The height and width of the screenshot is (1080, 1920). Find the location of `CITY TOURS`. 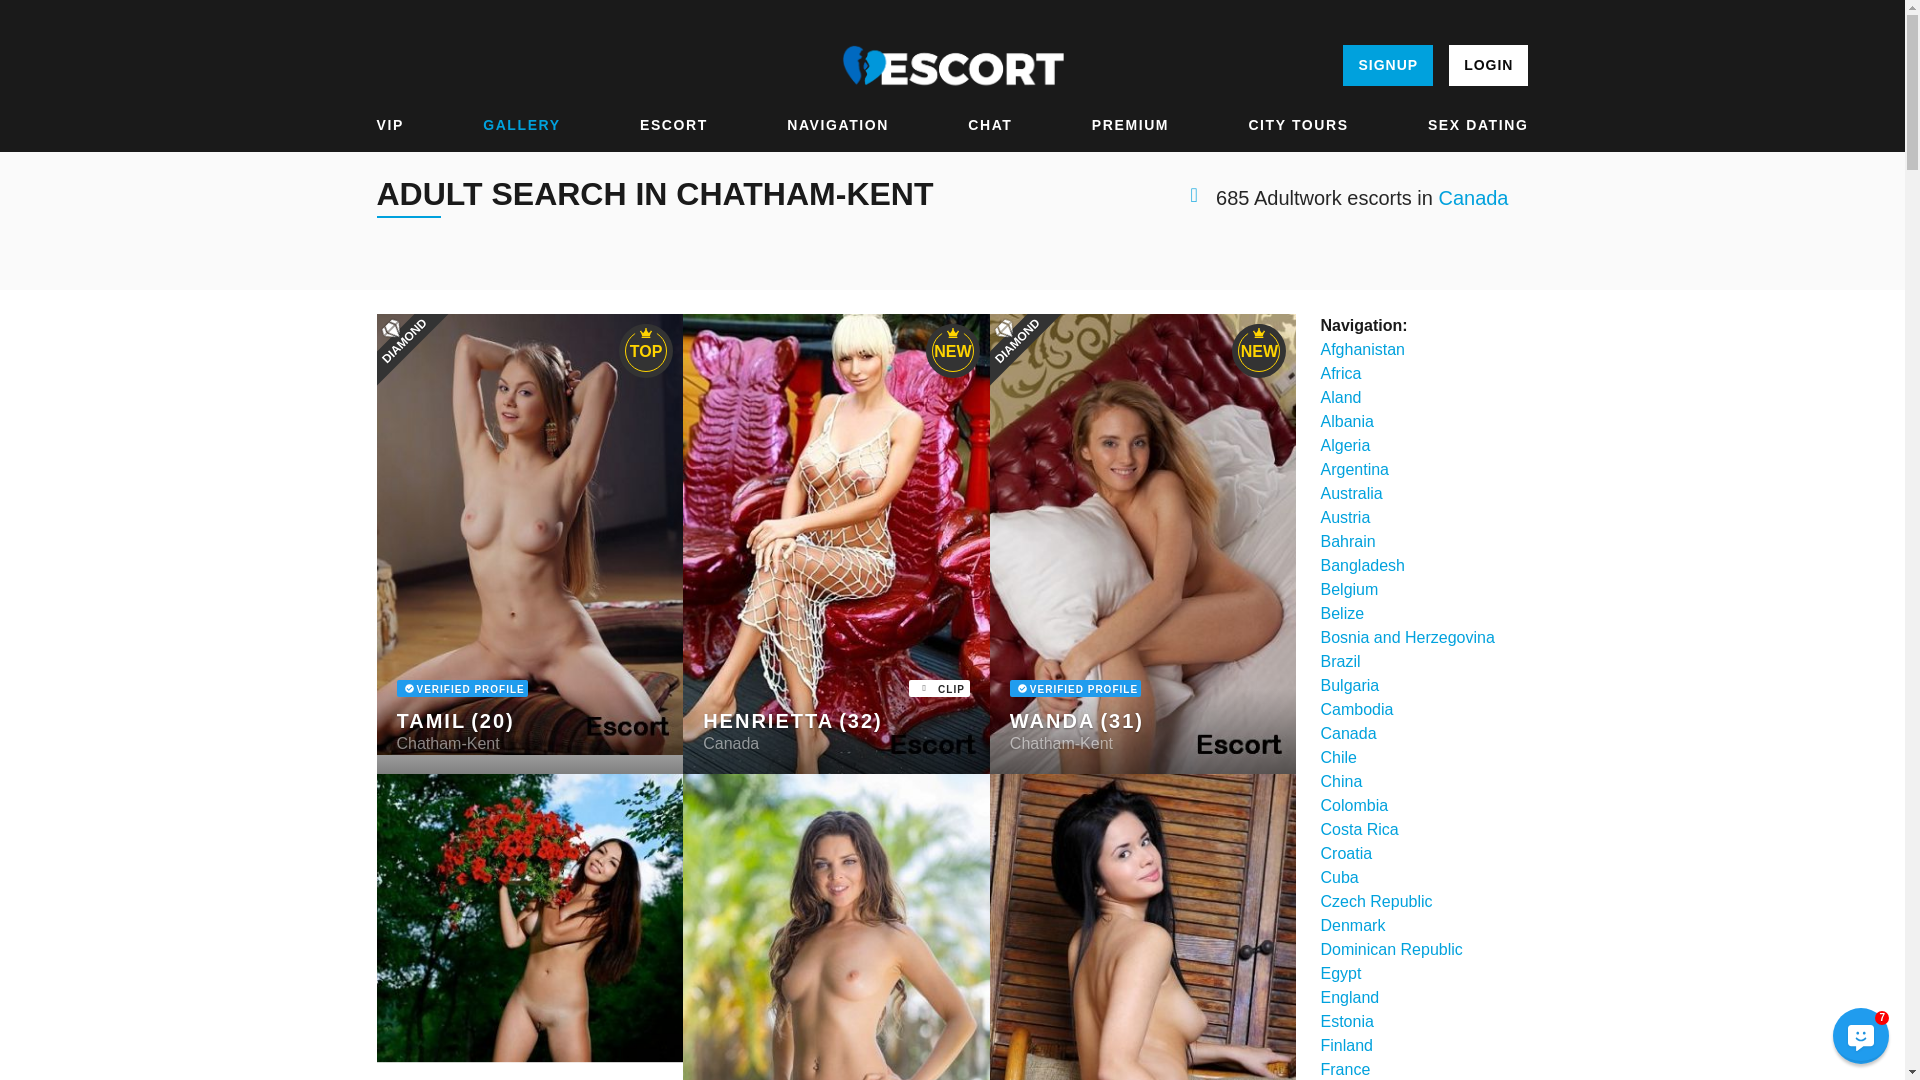

CITY TOURS is located at coordinates (1298, 125).